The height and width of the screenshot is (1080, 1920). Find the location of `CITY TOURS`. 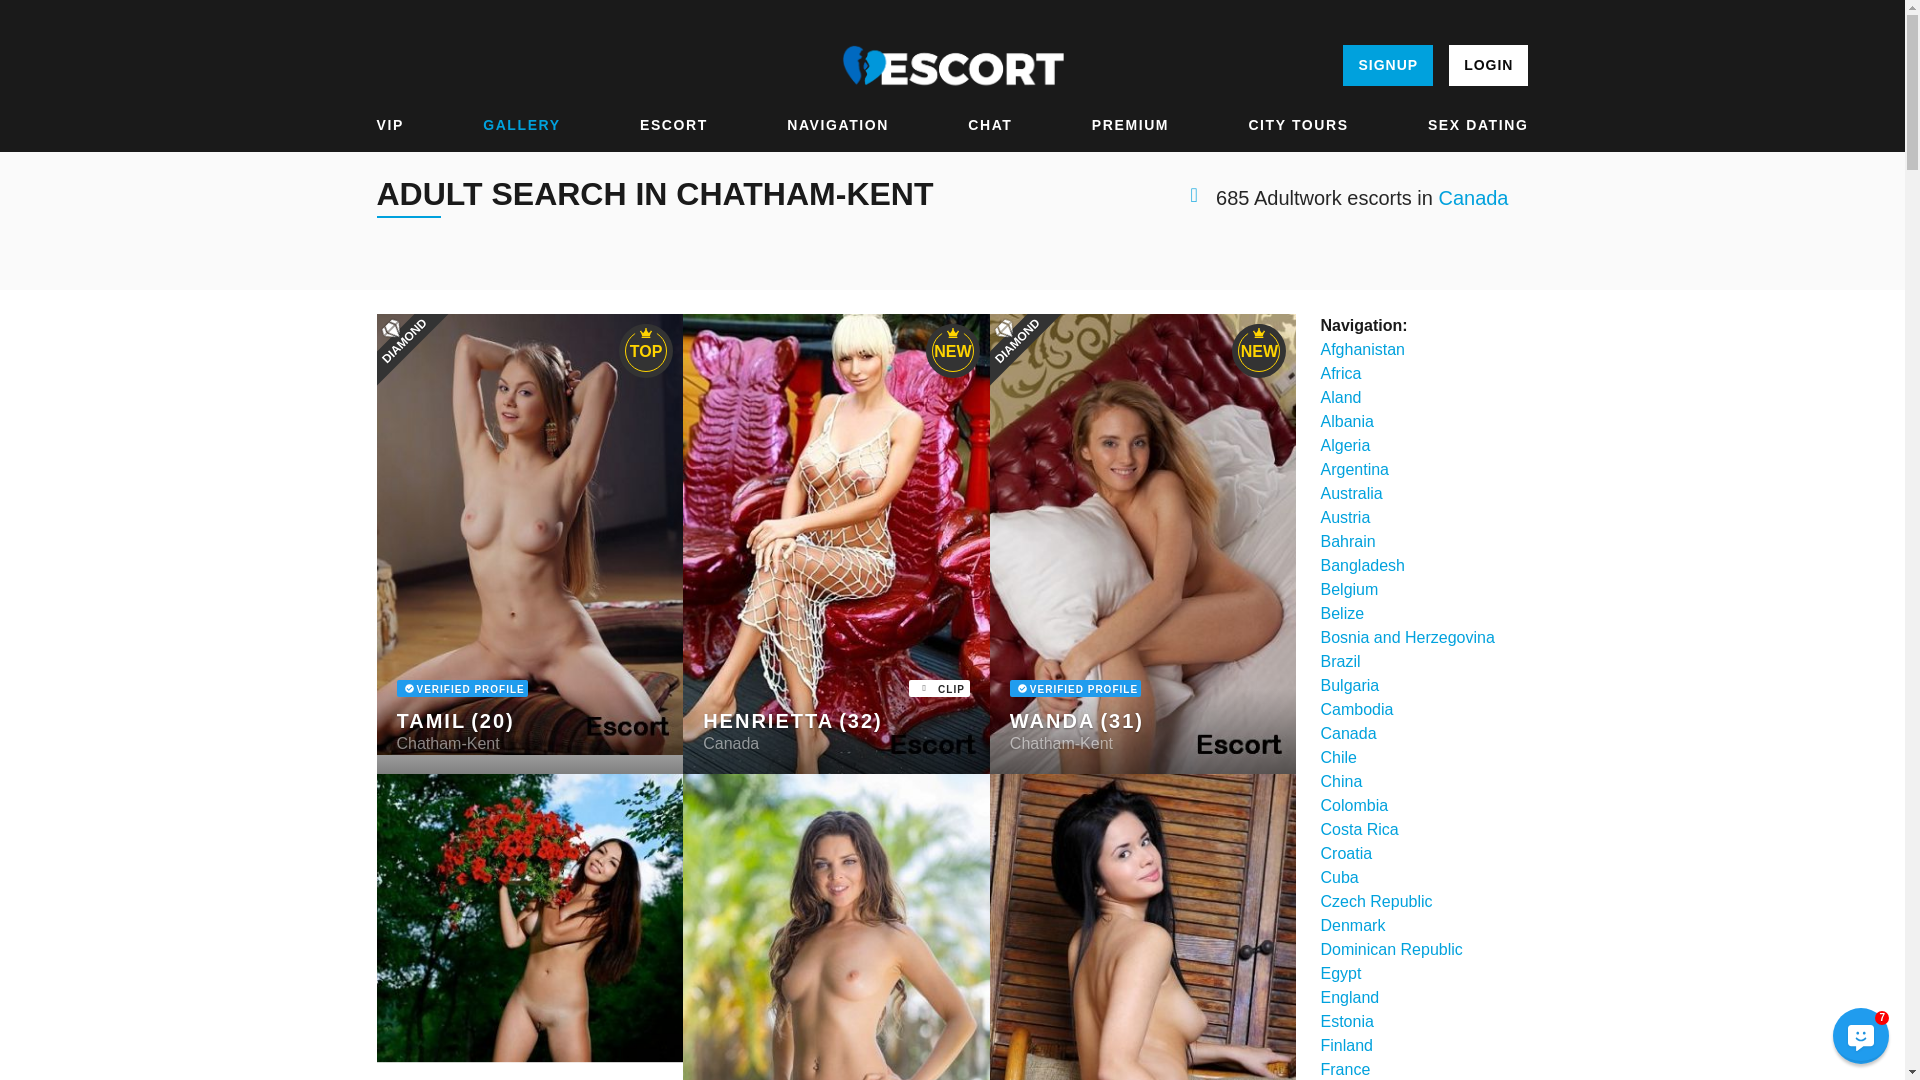

CITY TOURS is located at coordinates (1298, 125).